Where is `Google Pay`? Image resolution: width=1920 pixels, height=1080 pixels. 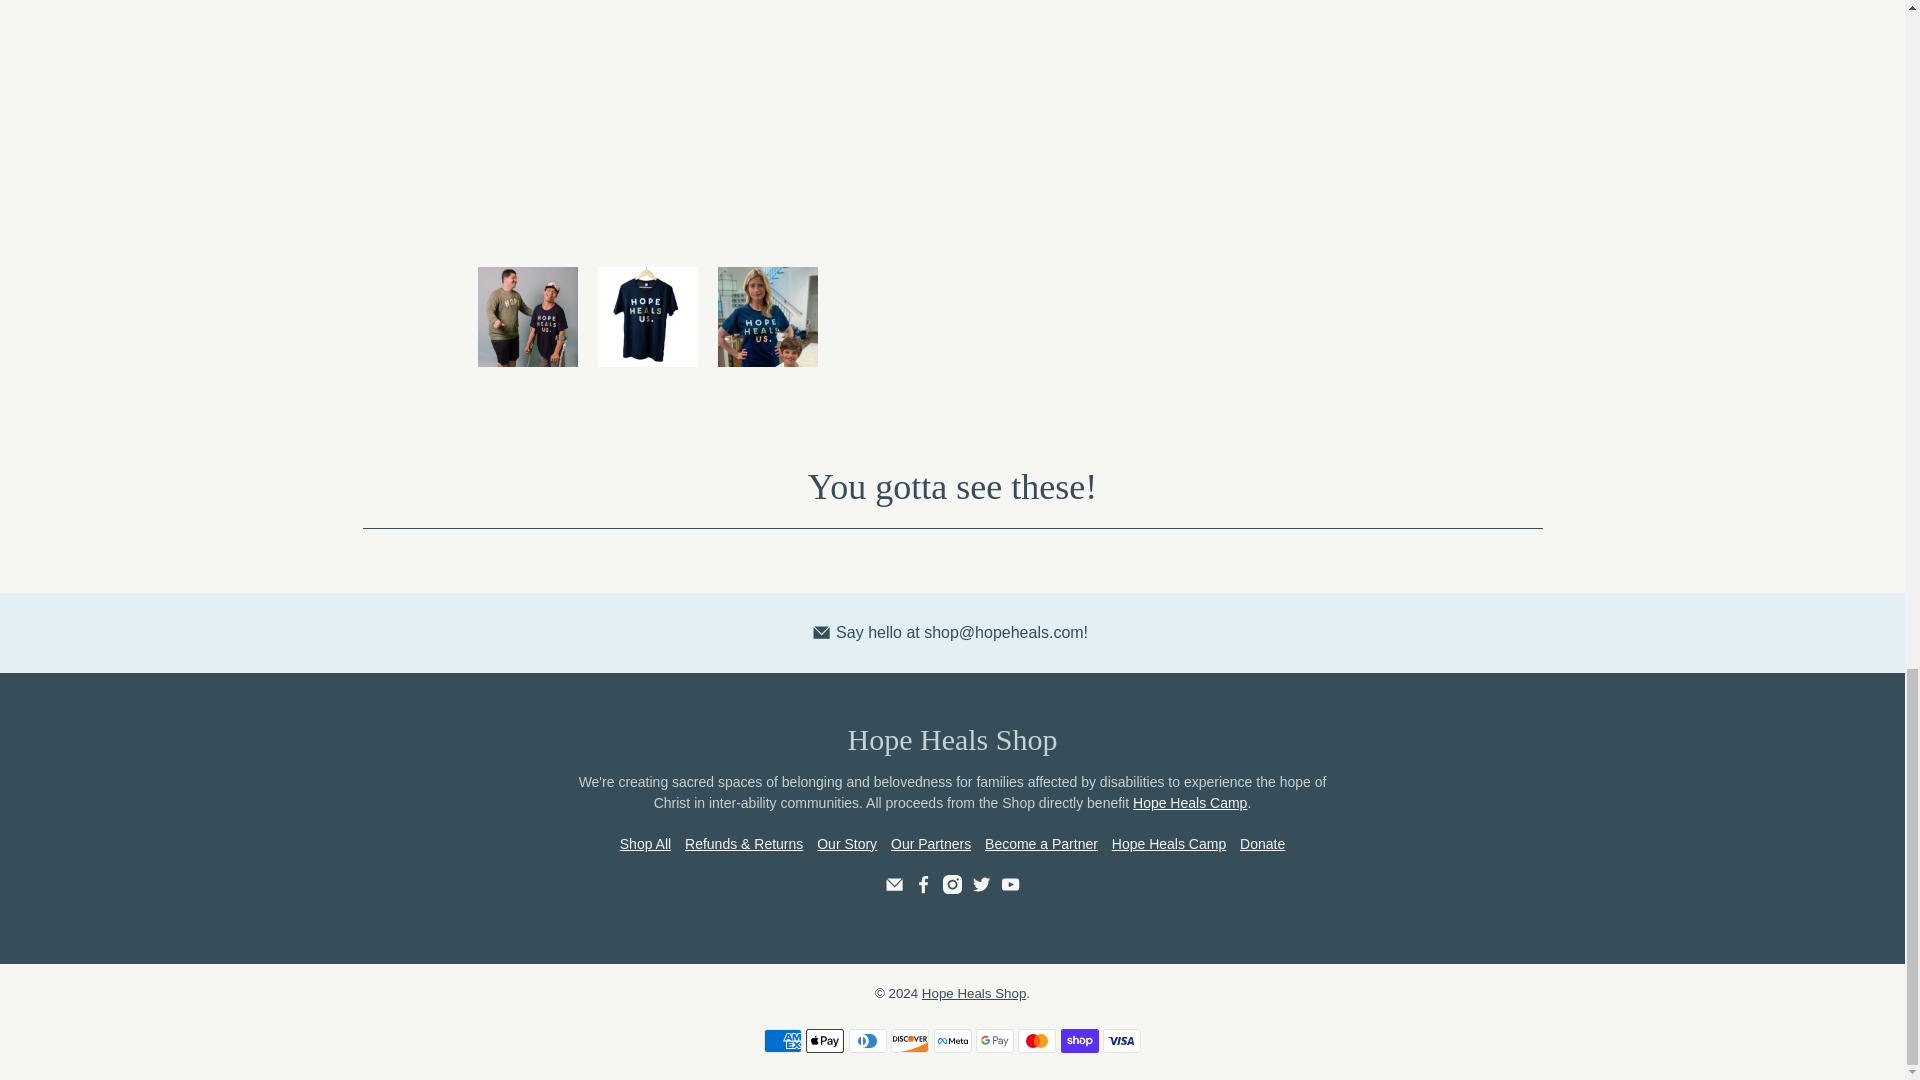
Google Pay is located at coordinates (994, 1041).